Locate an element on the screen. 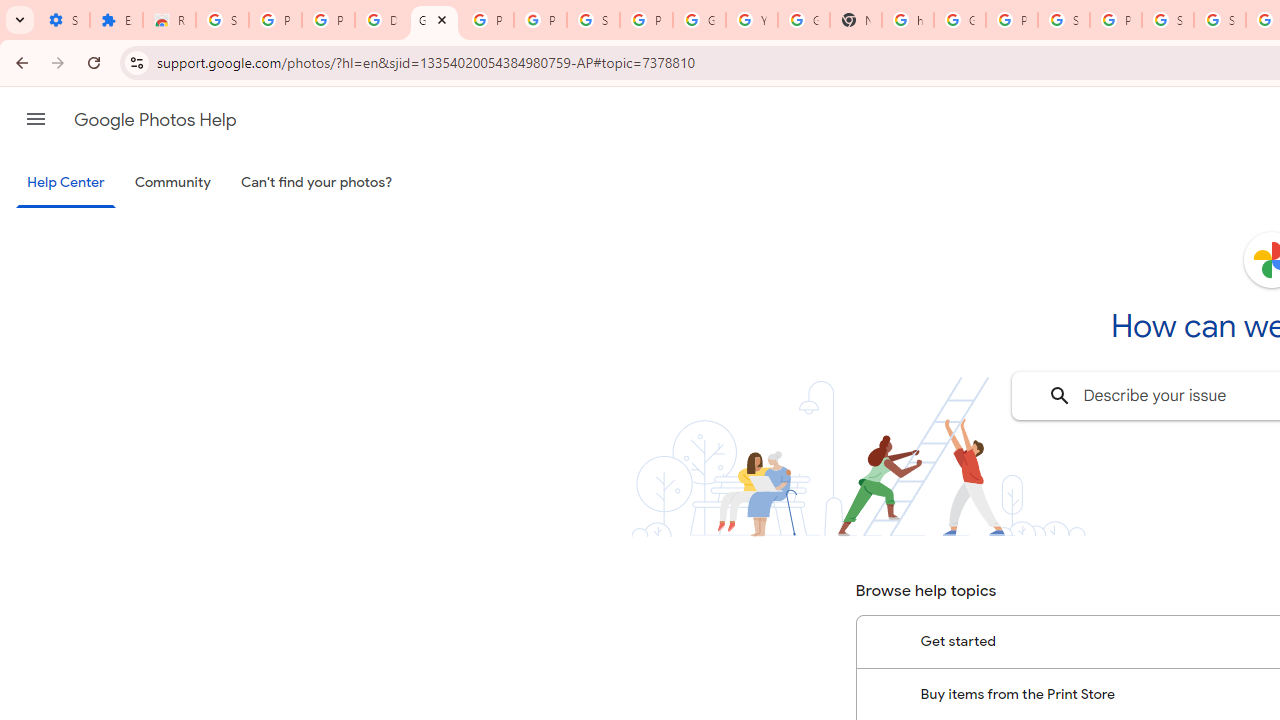 This screenshot has height=720, width=1280. Google Photos Help is located at coordinates (155, 120).